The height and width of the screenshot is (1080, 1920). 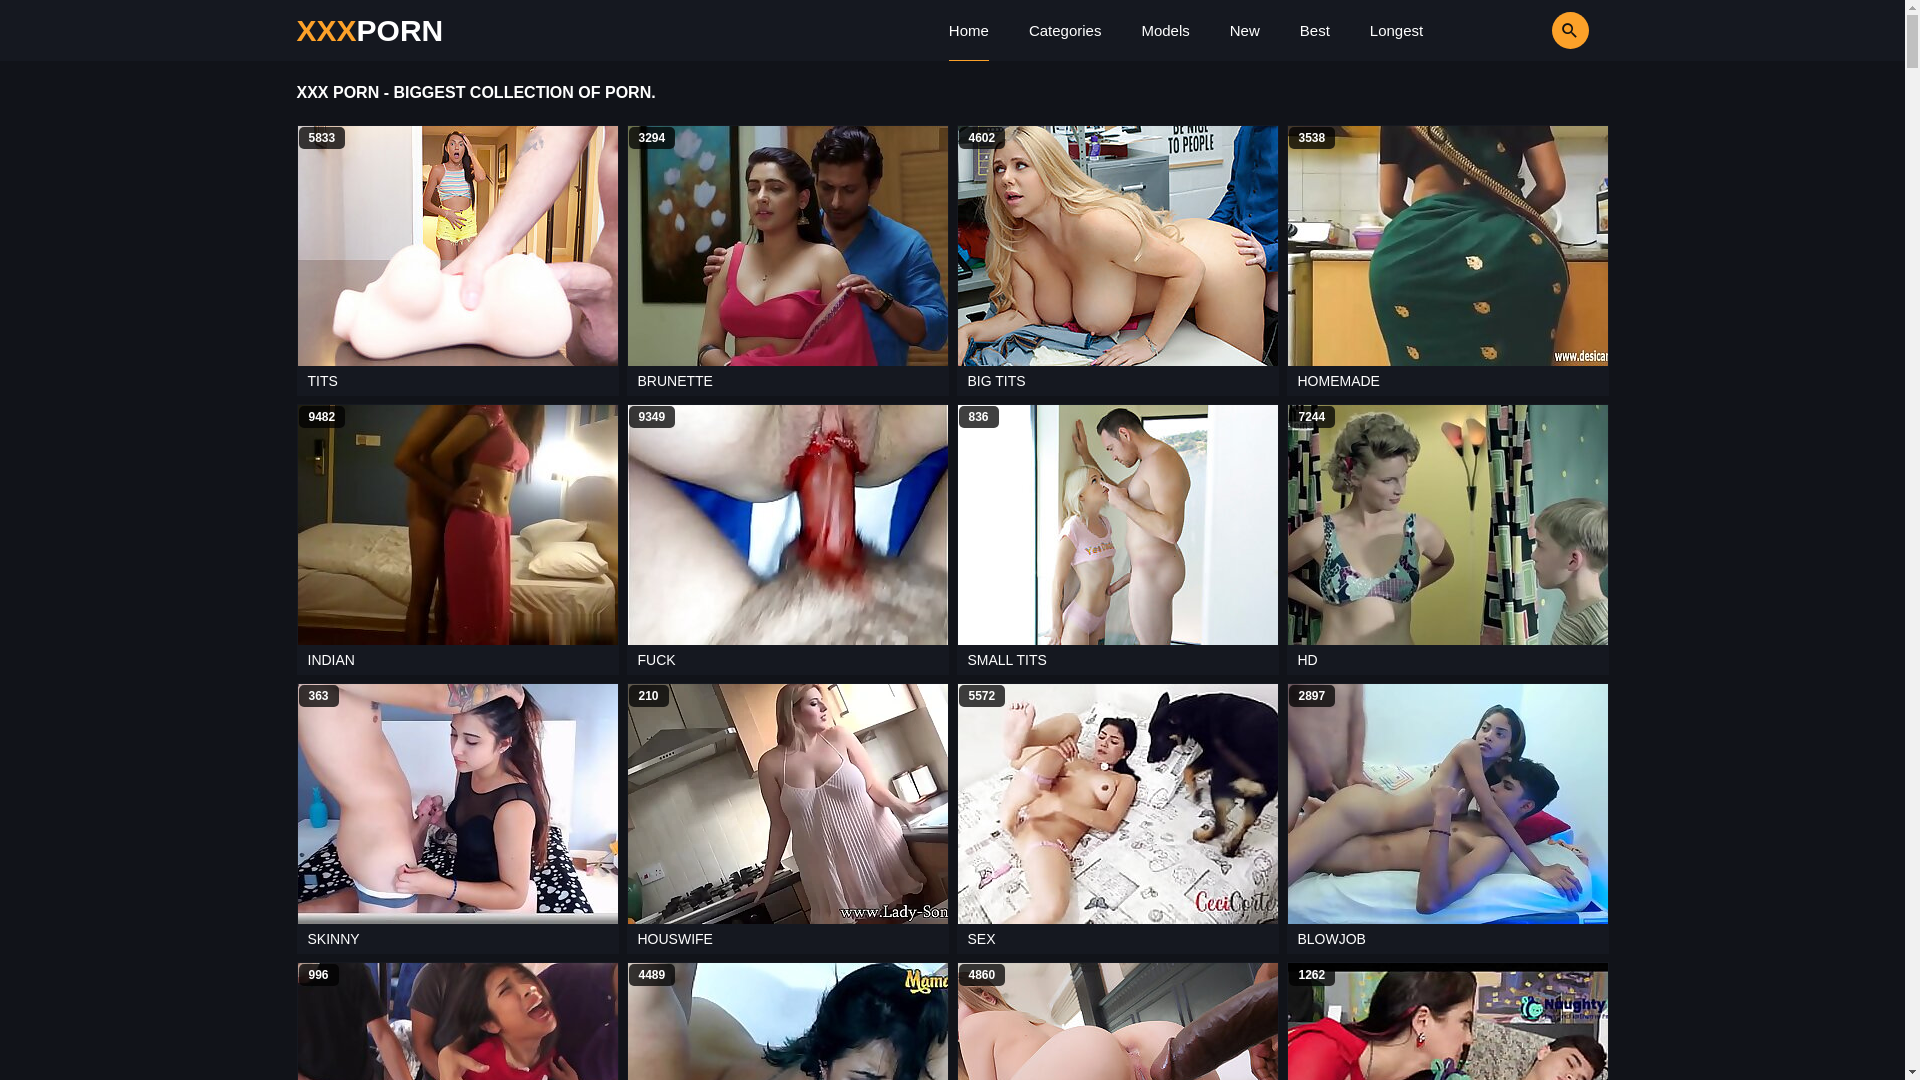 What do you see at coordinates (1066, 30) in the screenshot?
I see `Categories` at bounding box center [1066, 30].